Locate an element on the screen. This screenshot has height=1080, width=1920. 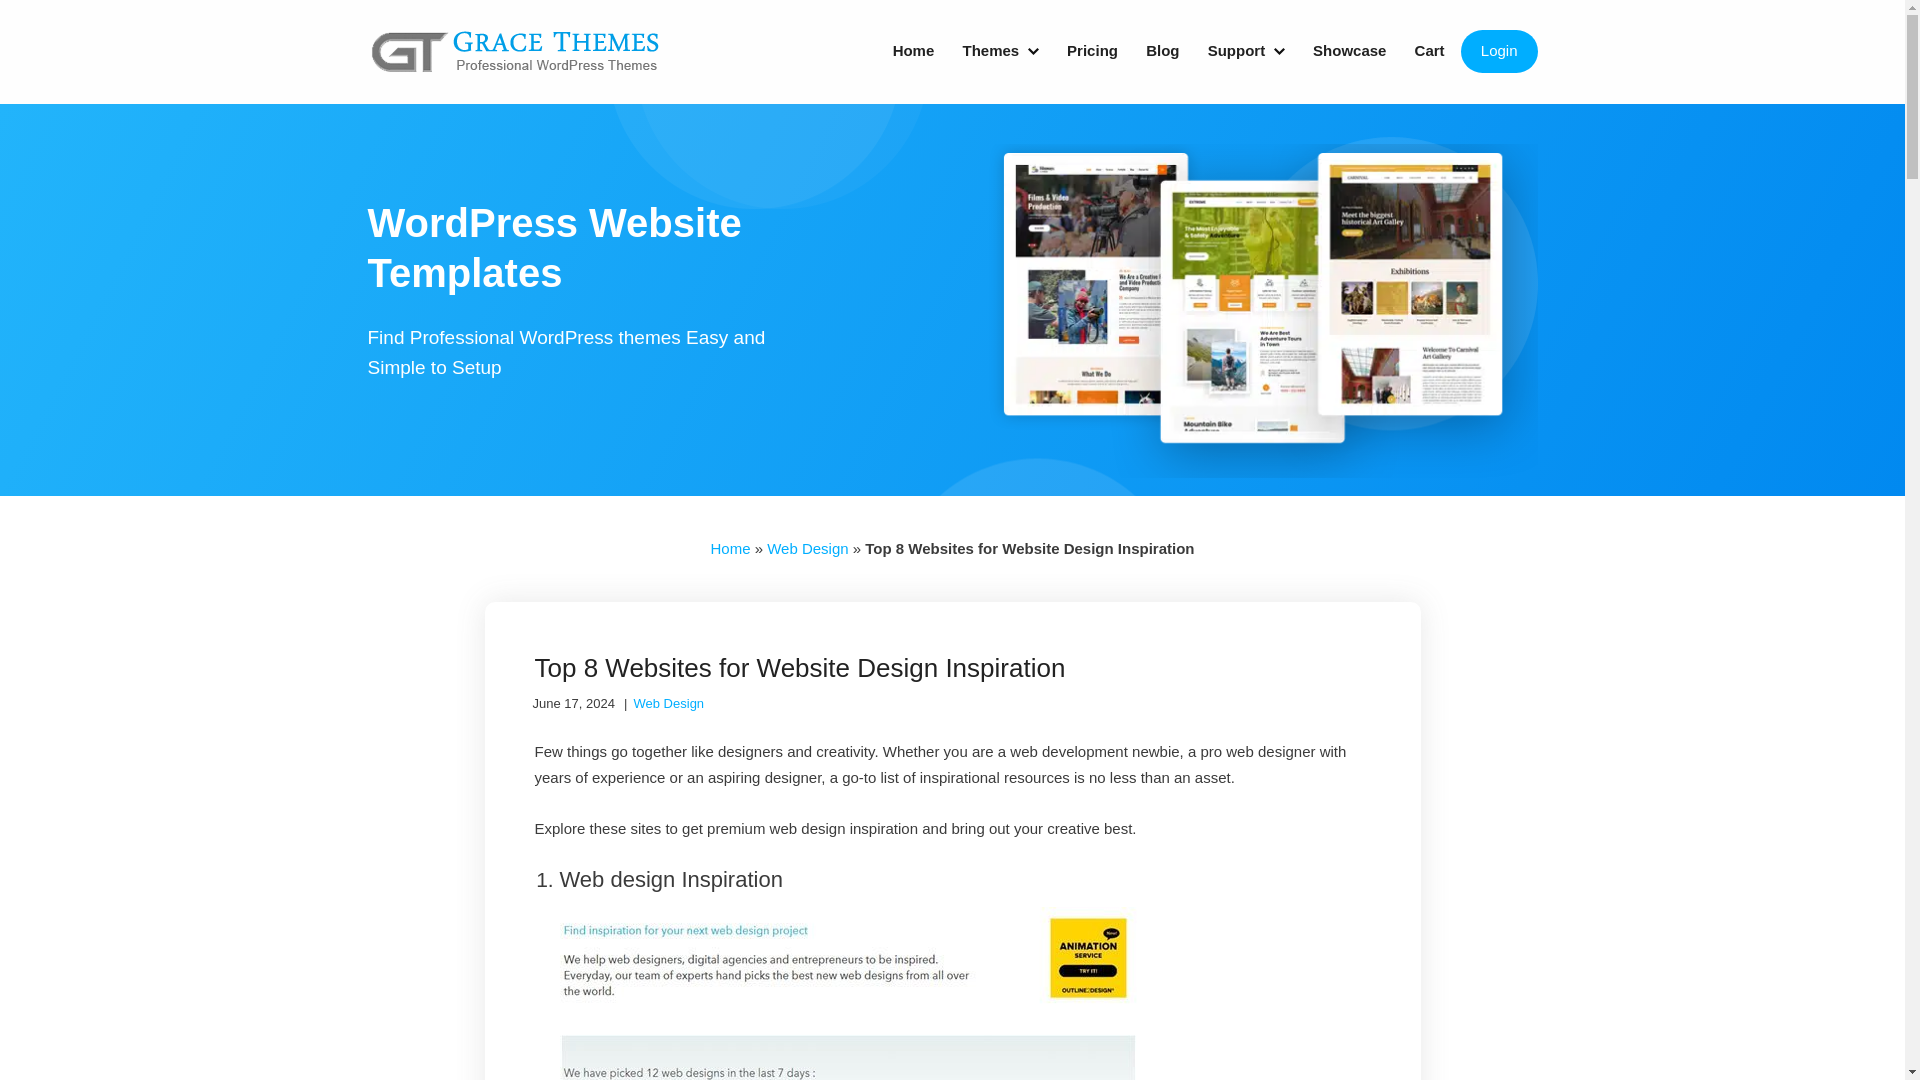
Home is located at coordinates (730, 548).